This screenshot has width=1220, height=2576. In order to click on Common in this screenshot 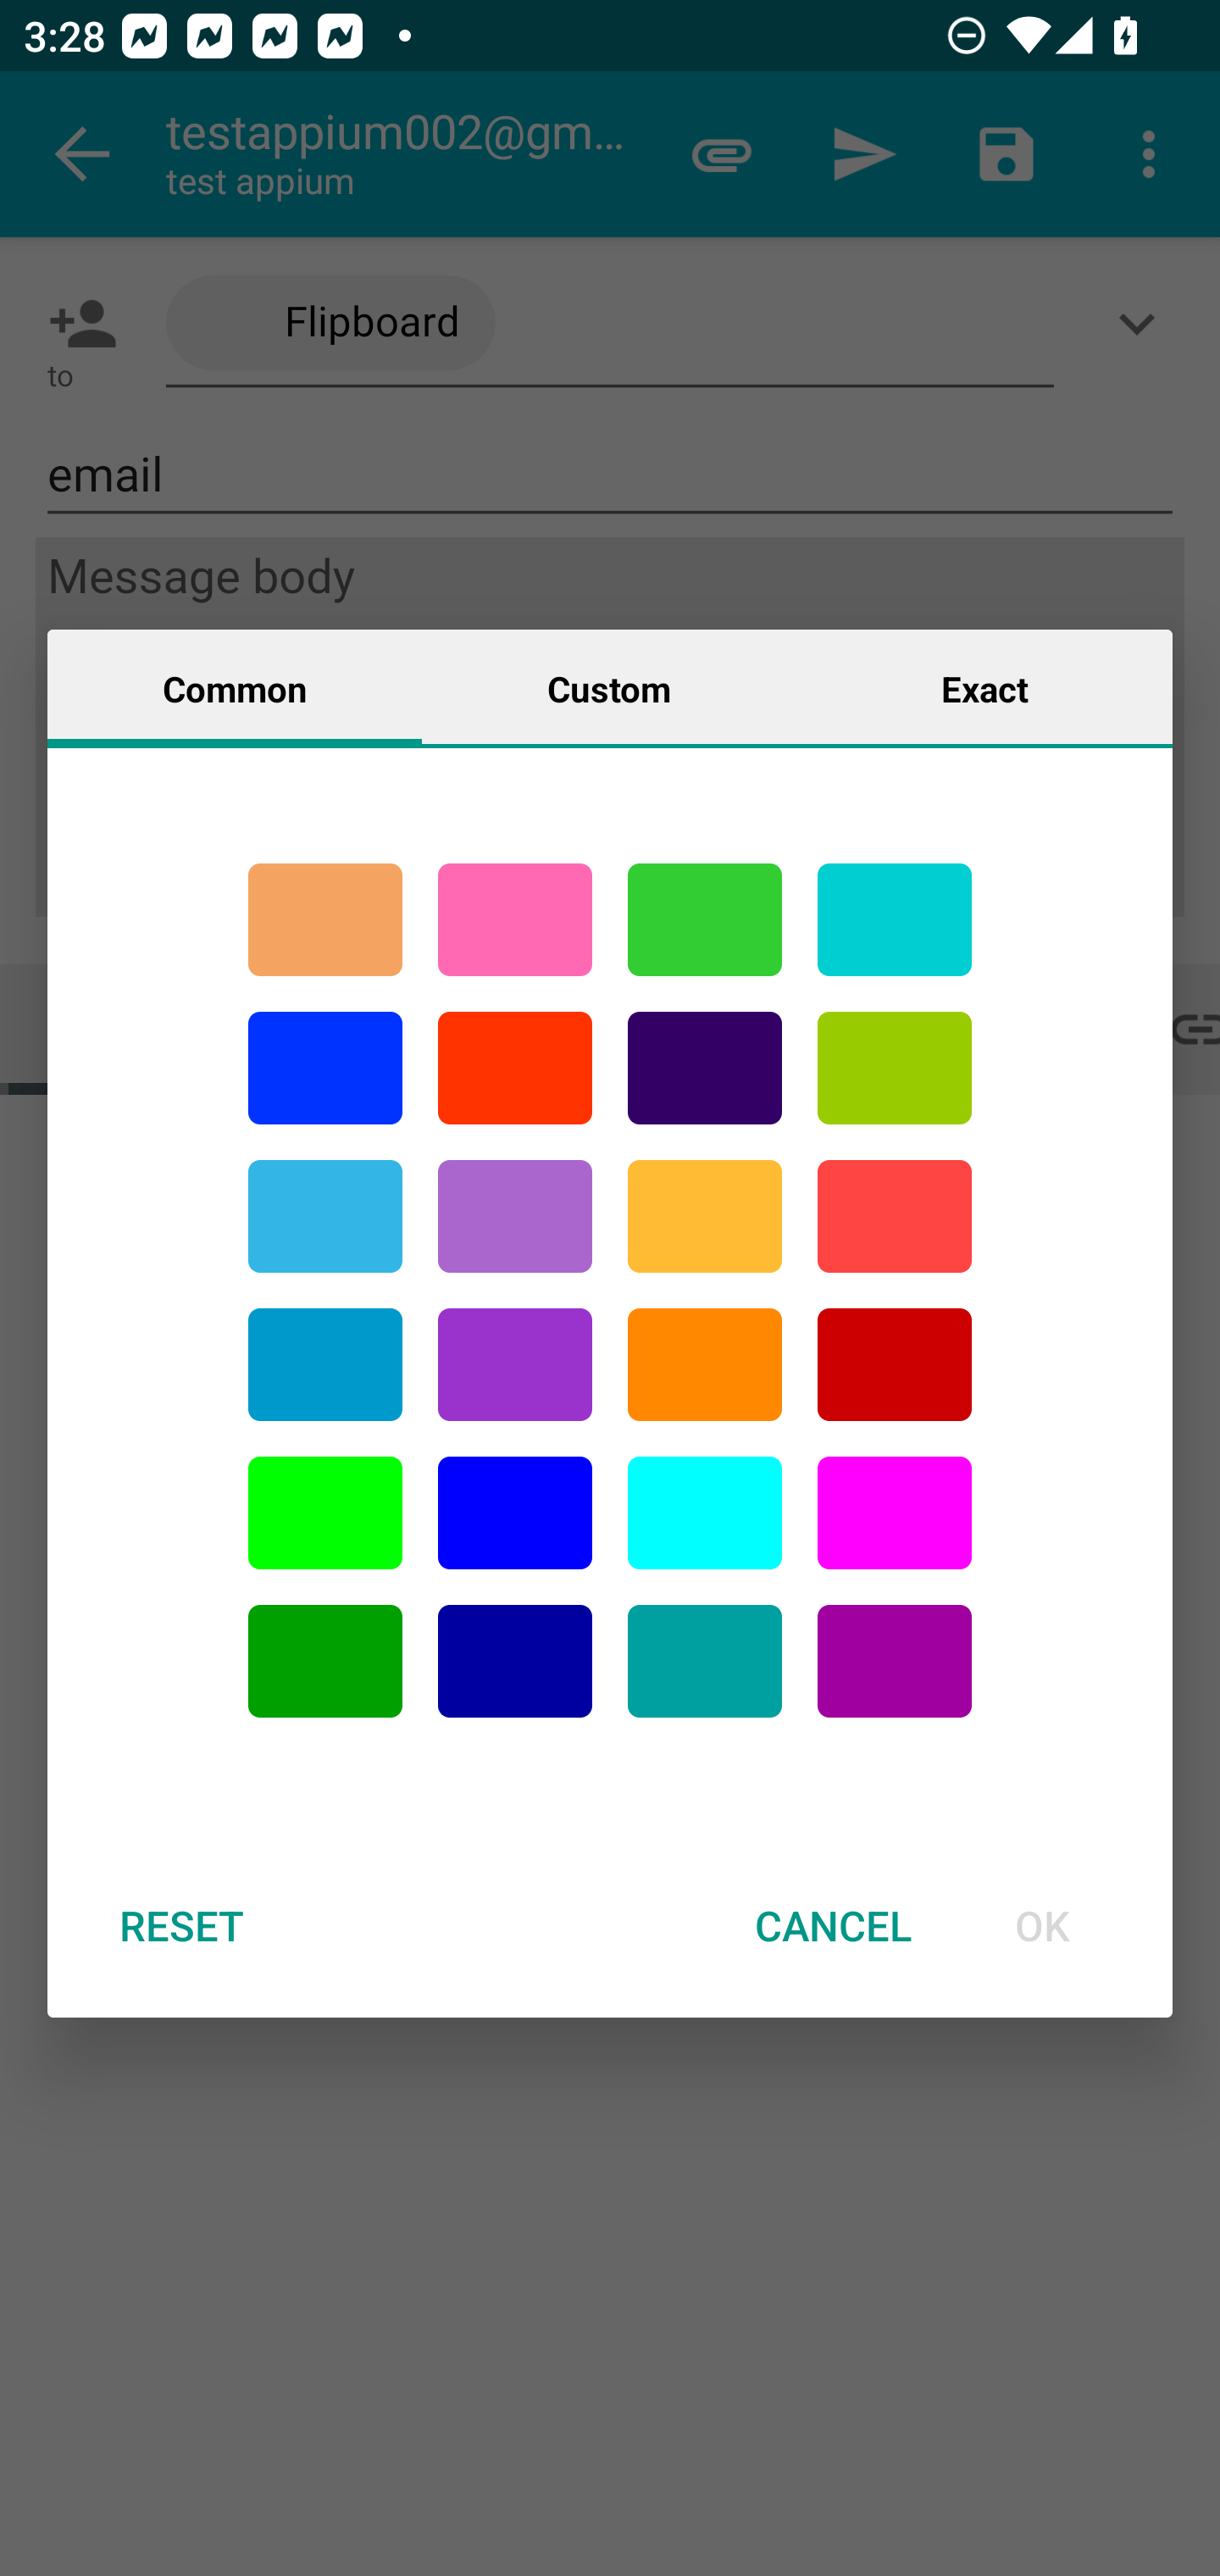, I will do `click(235, 687)`.